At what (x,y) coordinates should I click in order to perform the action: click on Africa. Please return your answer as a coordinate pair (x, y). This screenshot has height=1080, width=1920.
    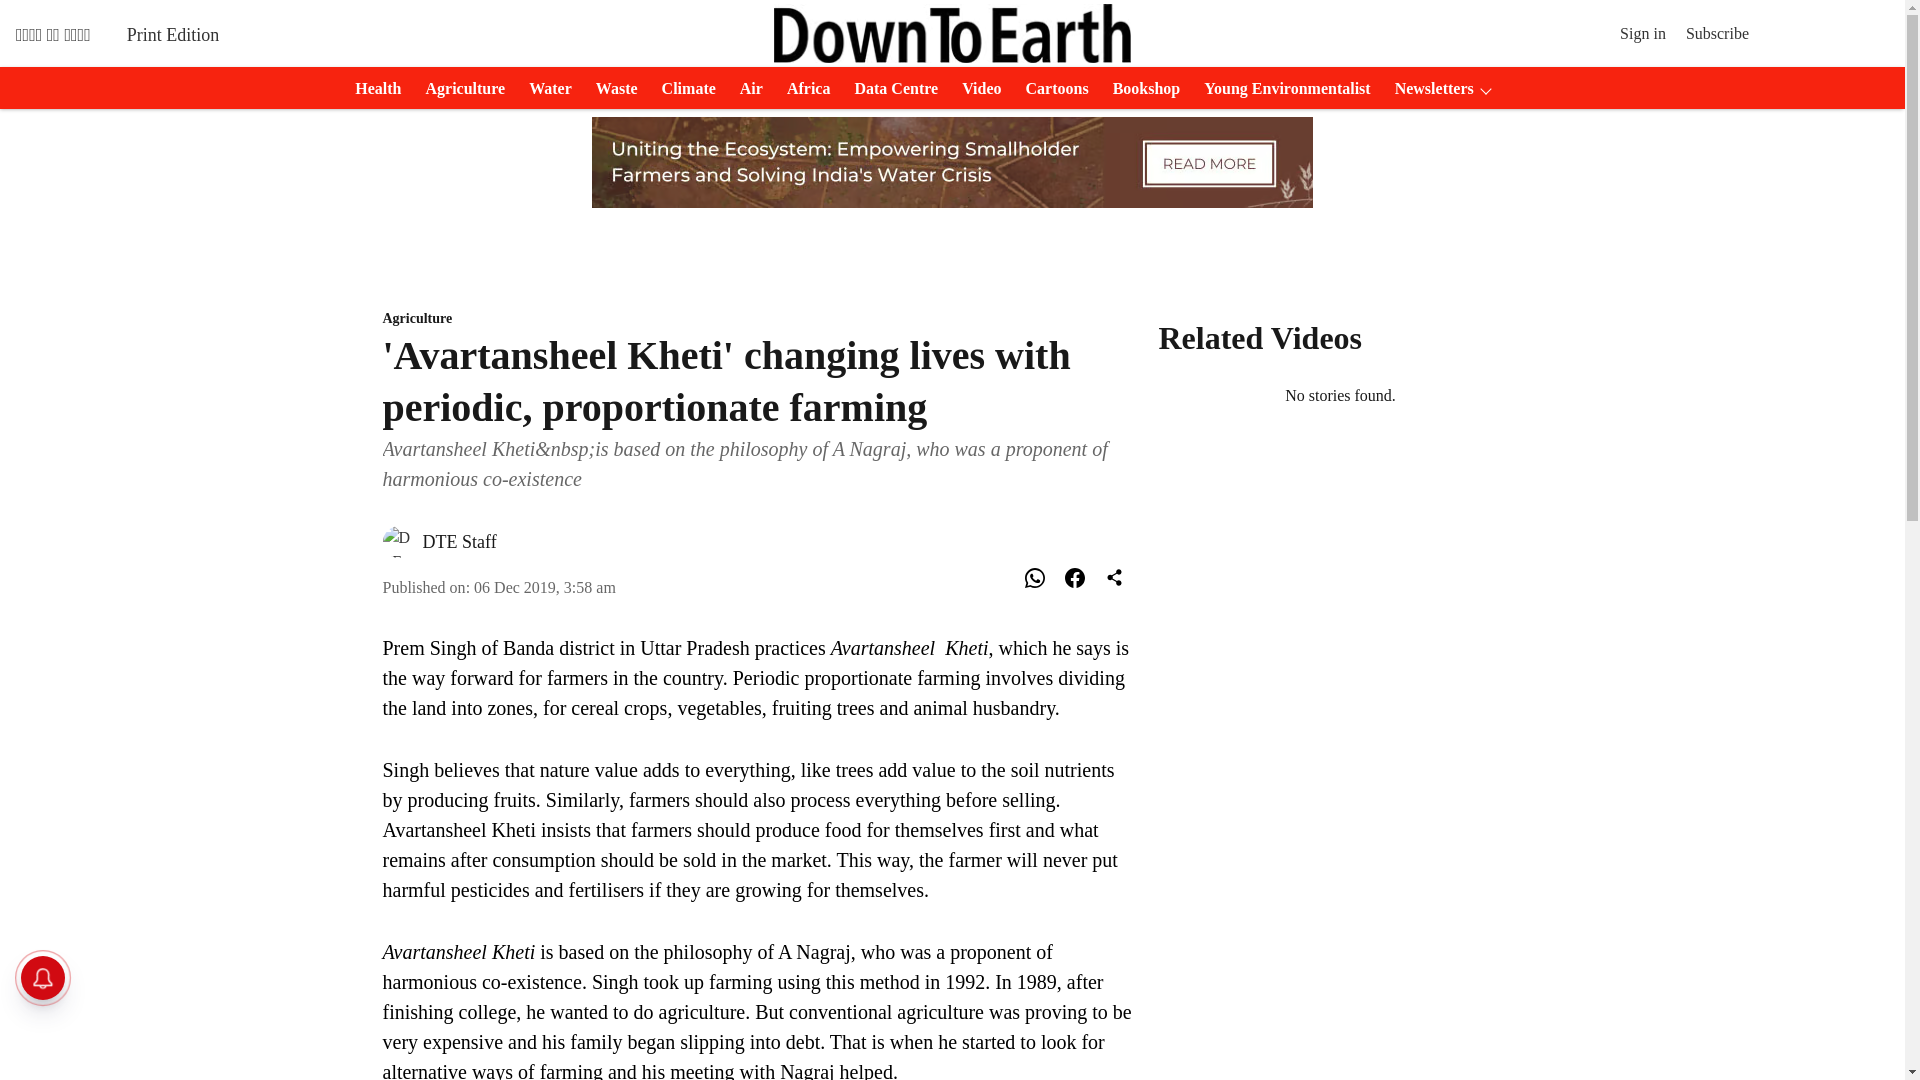
    Looking at the image, I should click on (803, 89).